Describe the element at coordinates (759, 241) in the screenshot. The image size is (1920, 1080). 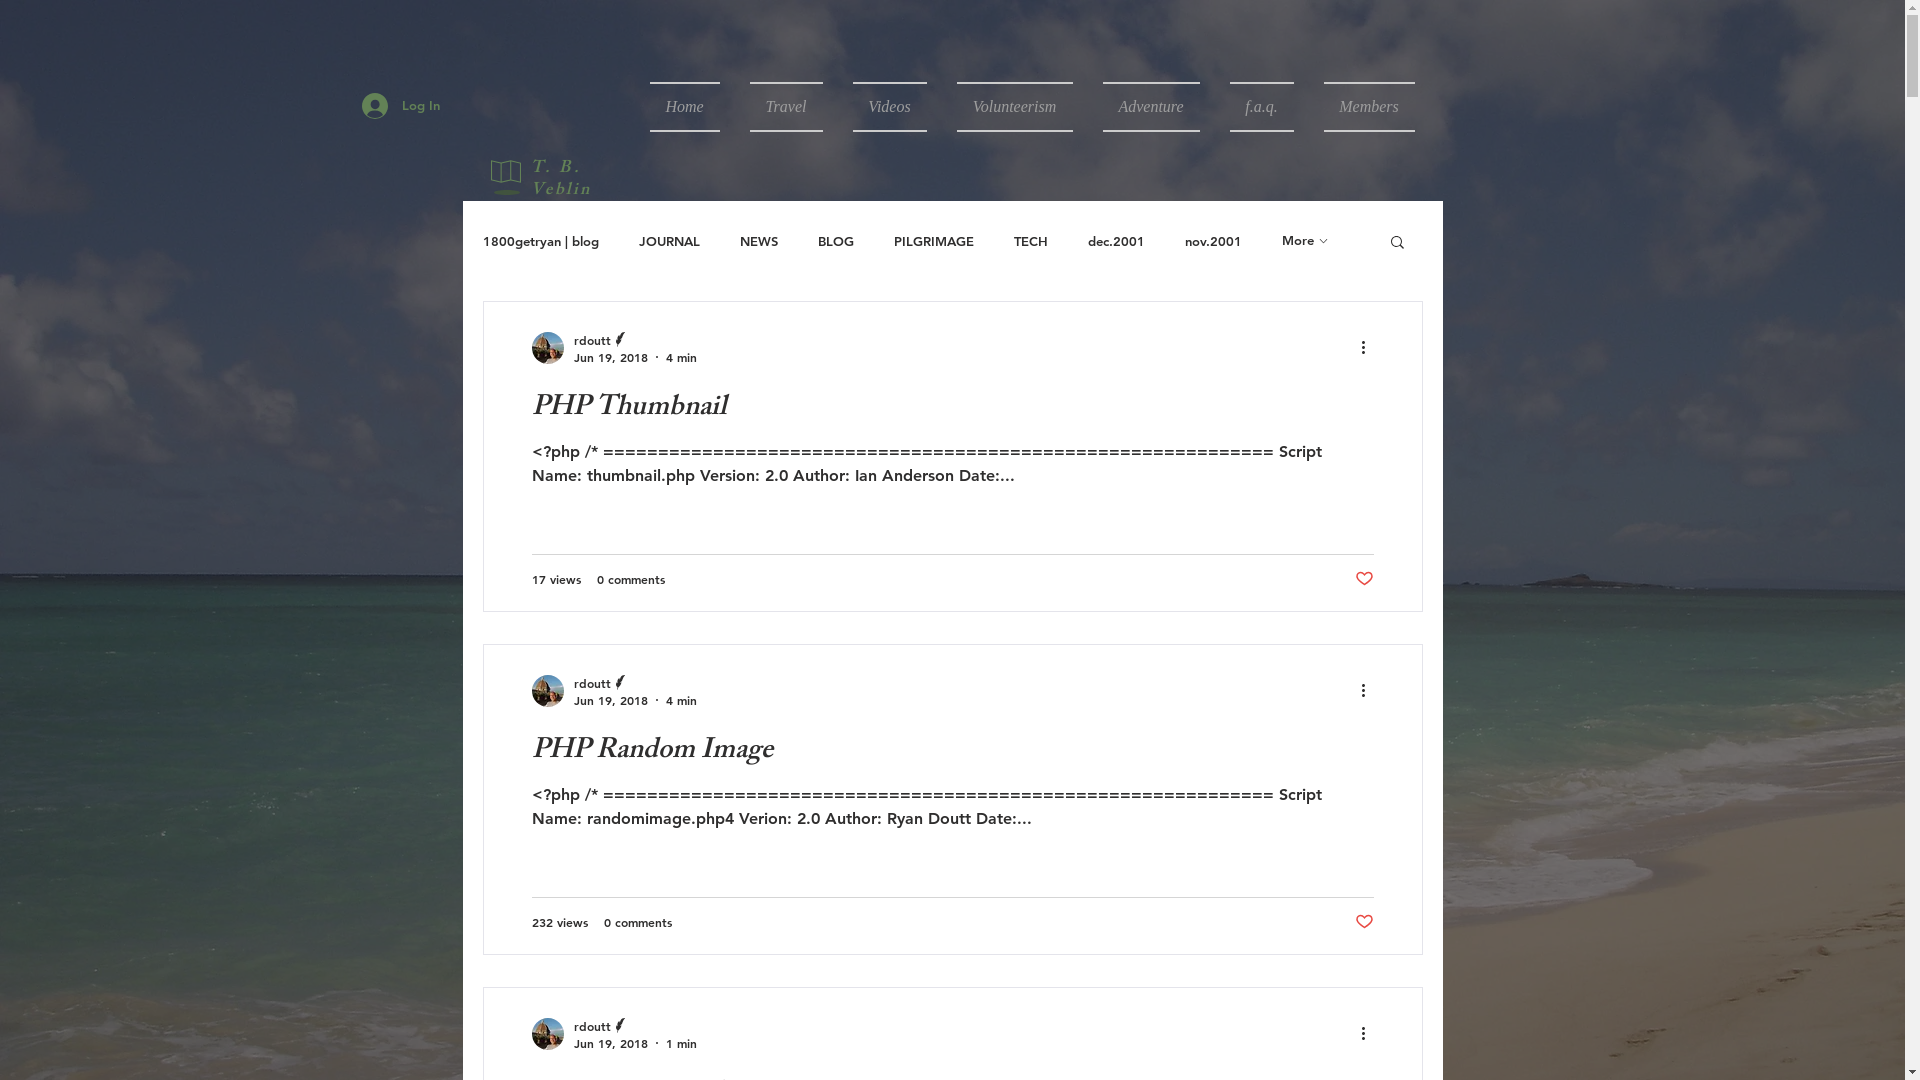
I see `NEWS` at that location.